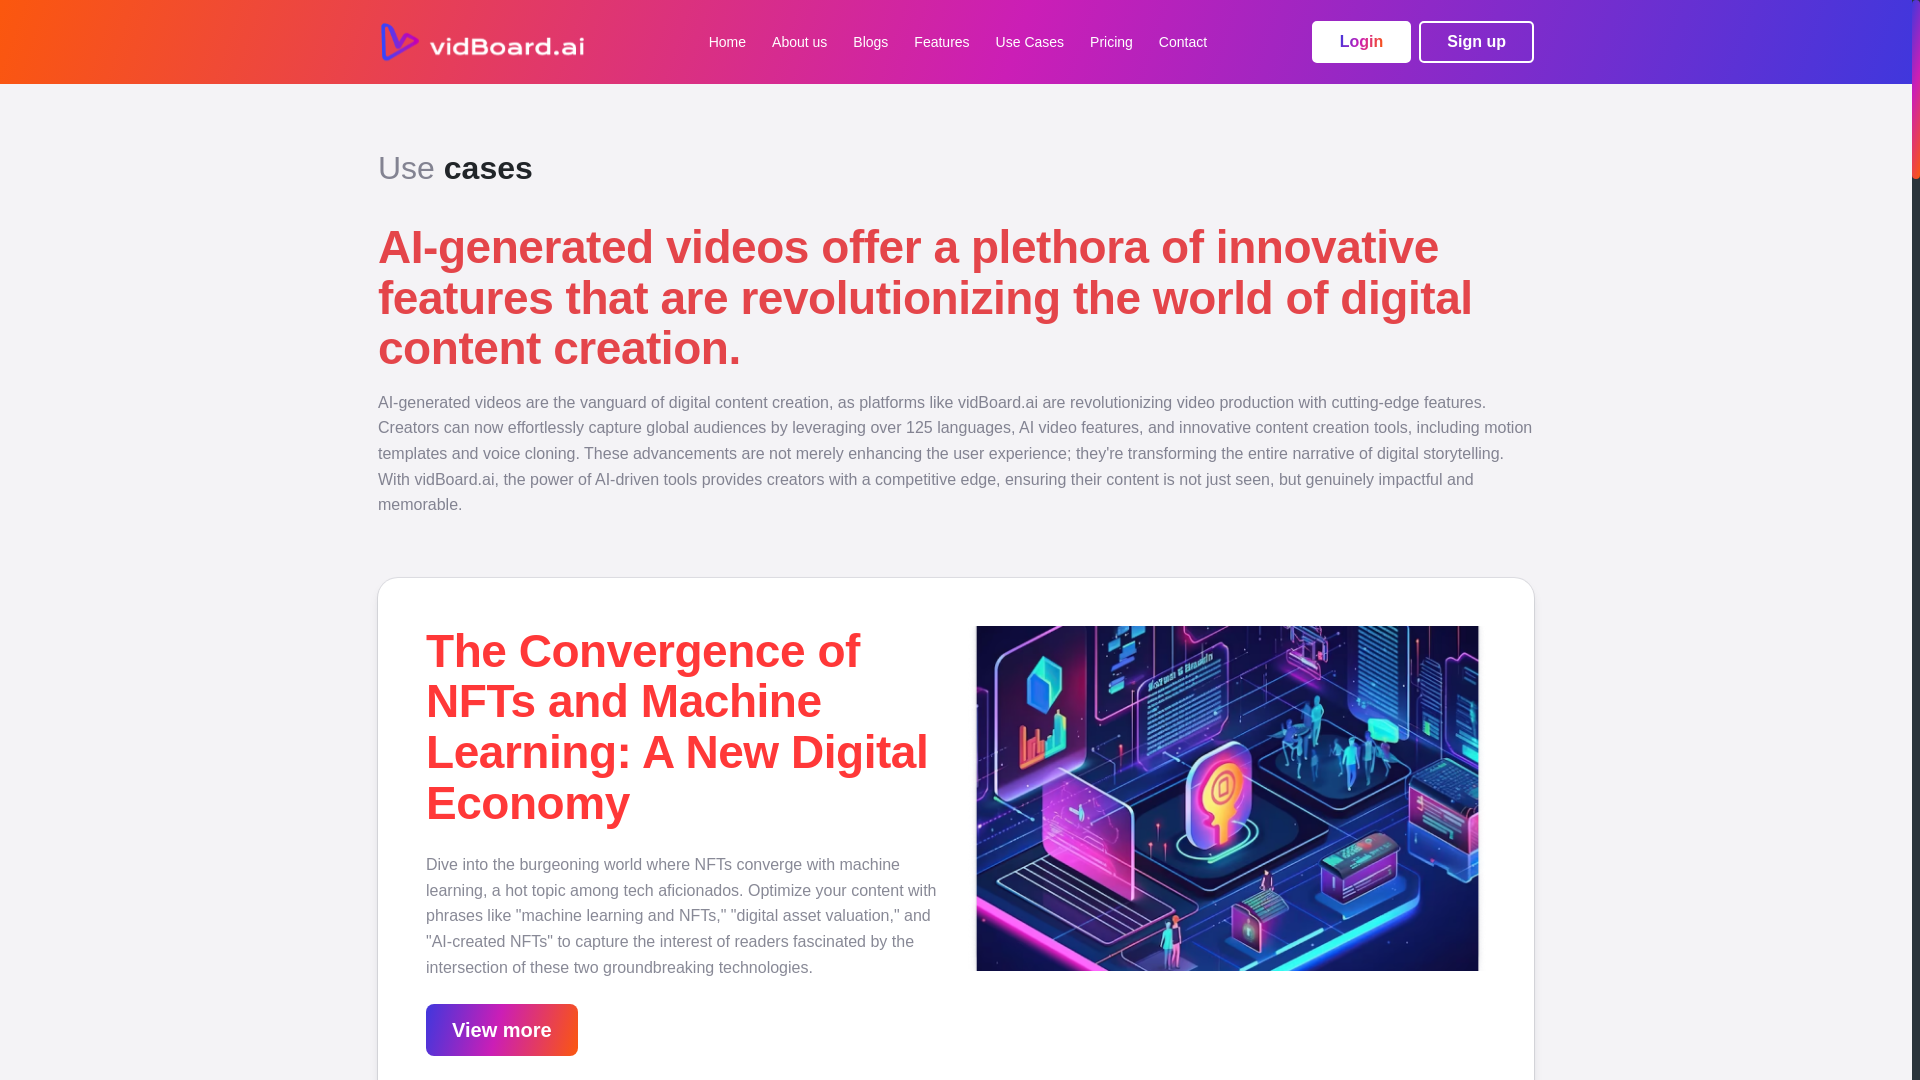 This screenshot has height=1080, width=1920. I want to click on Home, so click(727, 42).